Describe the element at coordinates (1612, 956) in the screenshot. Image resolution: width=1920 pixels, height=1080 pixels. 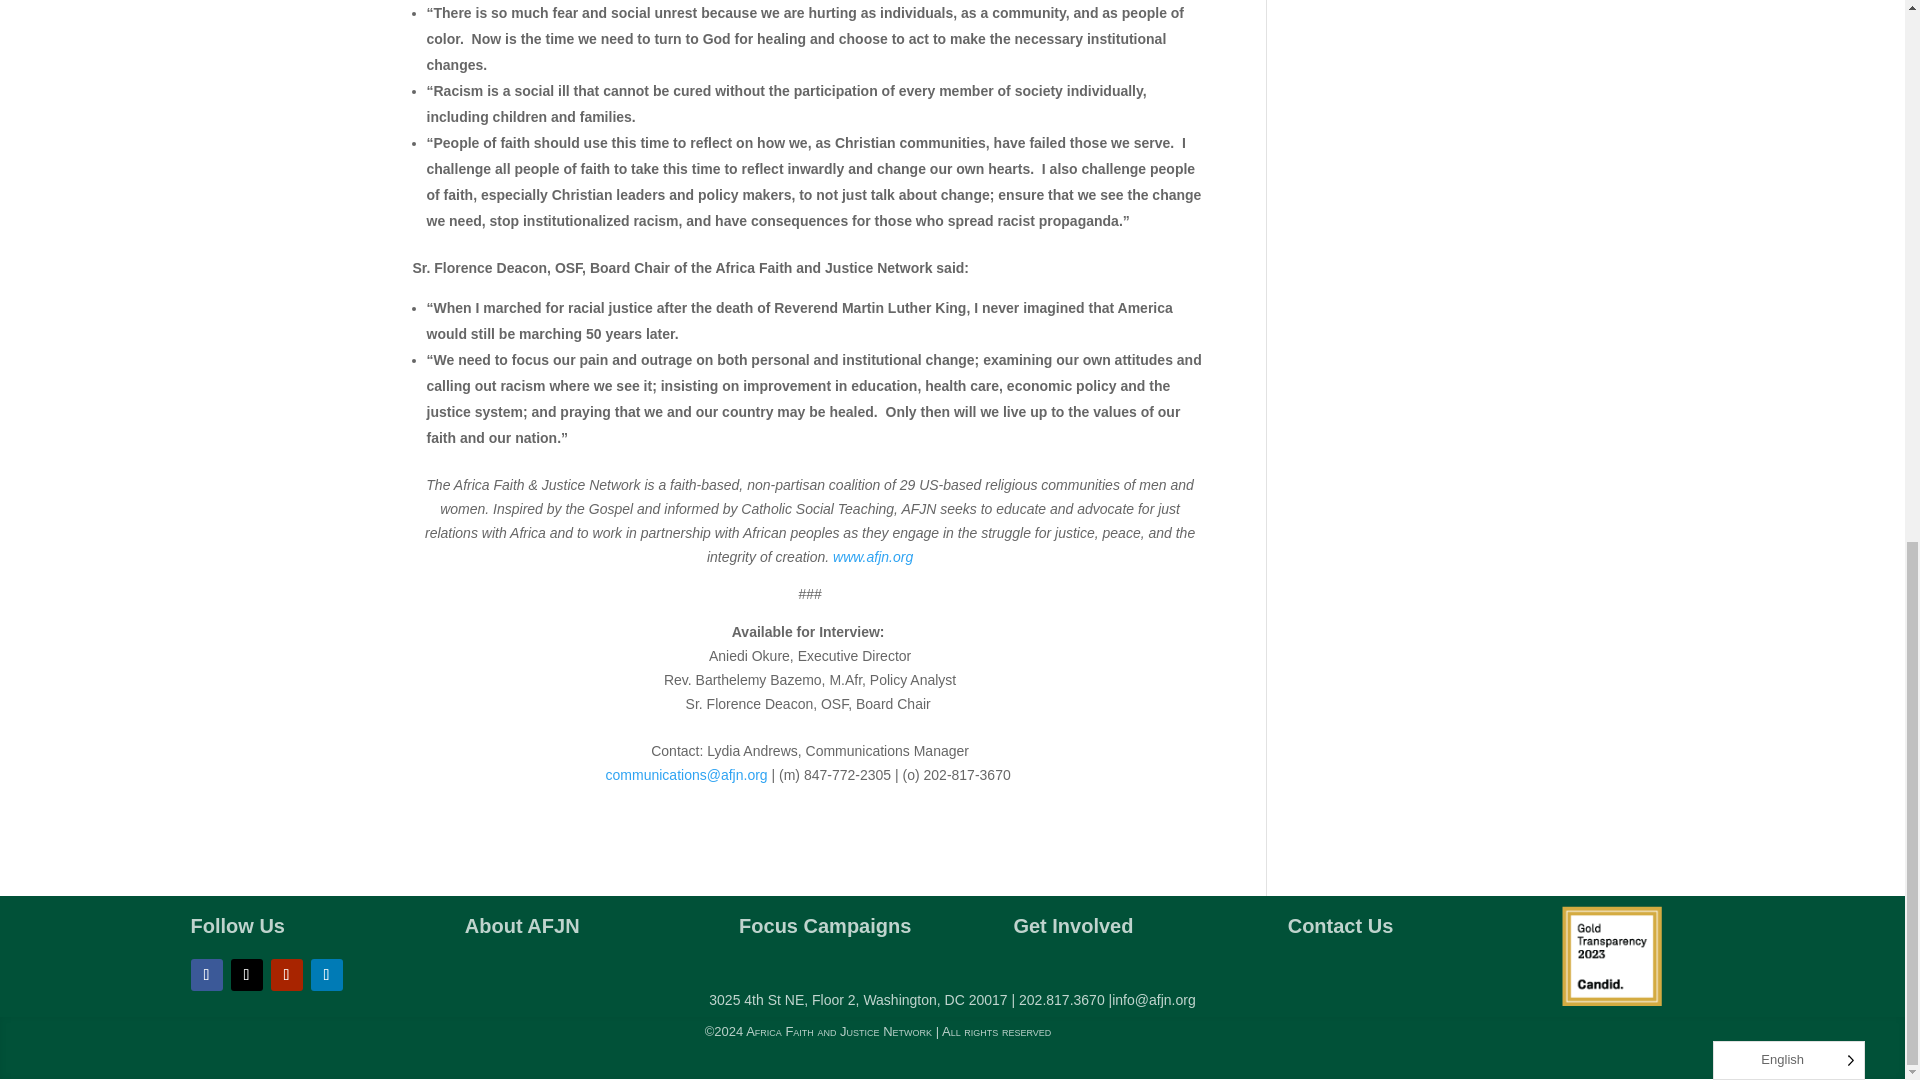
I see `candid-seal-gold-2023` at that location.